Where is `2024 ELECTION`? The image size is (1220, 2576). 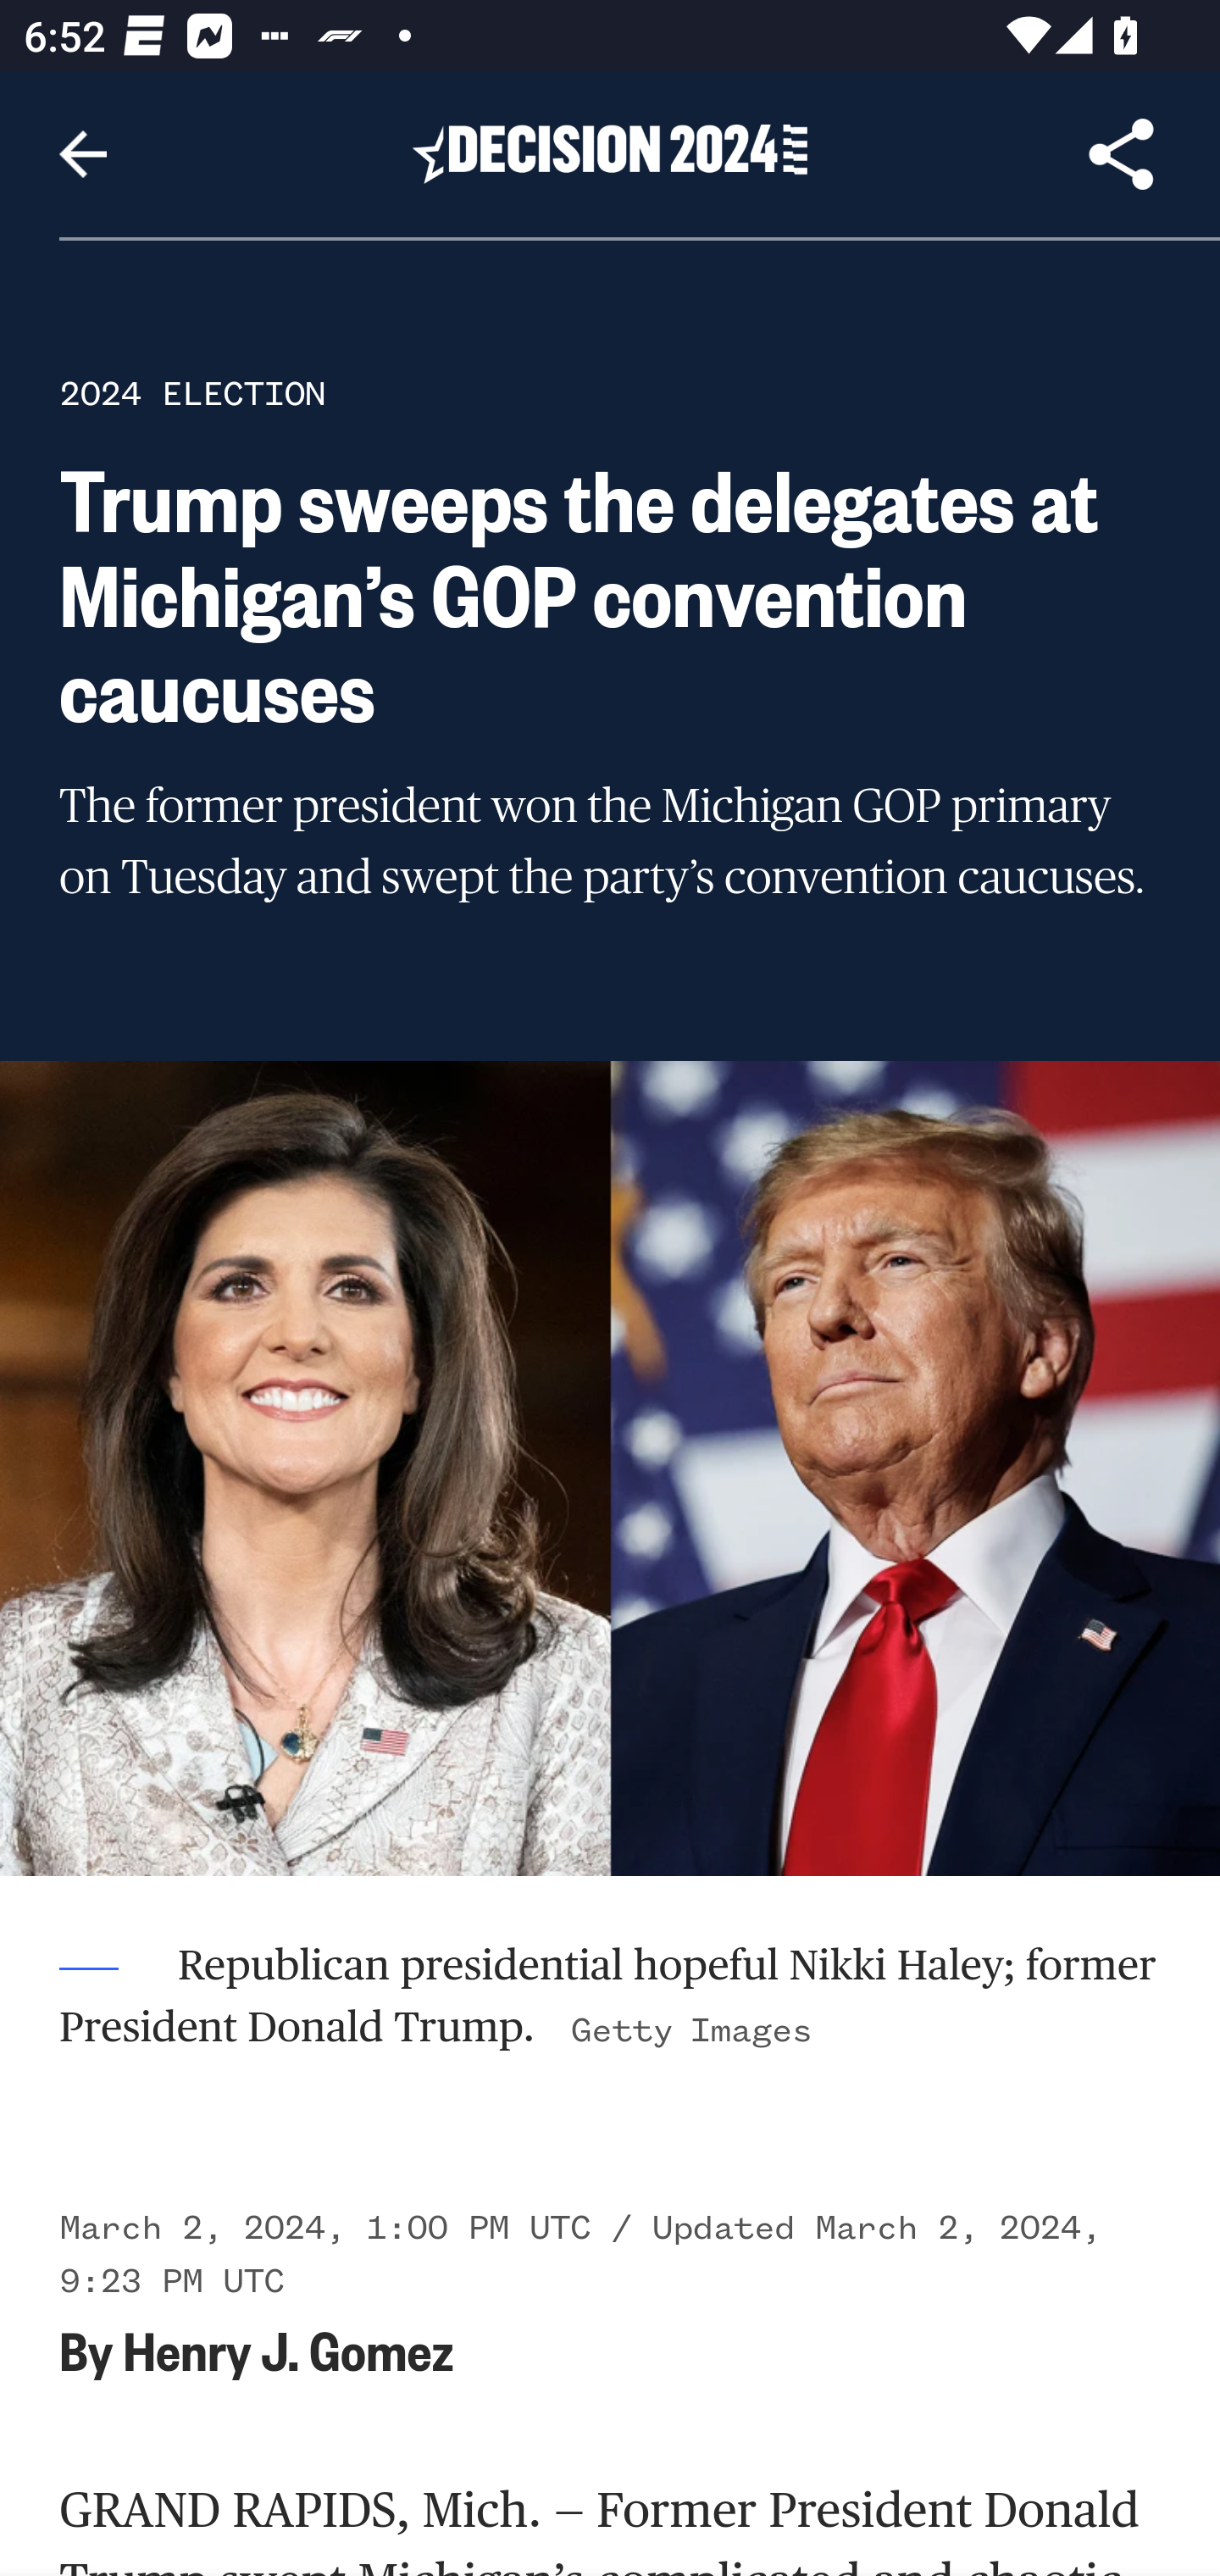 2024 ELECTION is located at coordinates (192, 393).